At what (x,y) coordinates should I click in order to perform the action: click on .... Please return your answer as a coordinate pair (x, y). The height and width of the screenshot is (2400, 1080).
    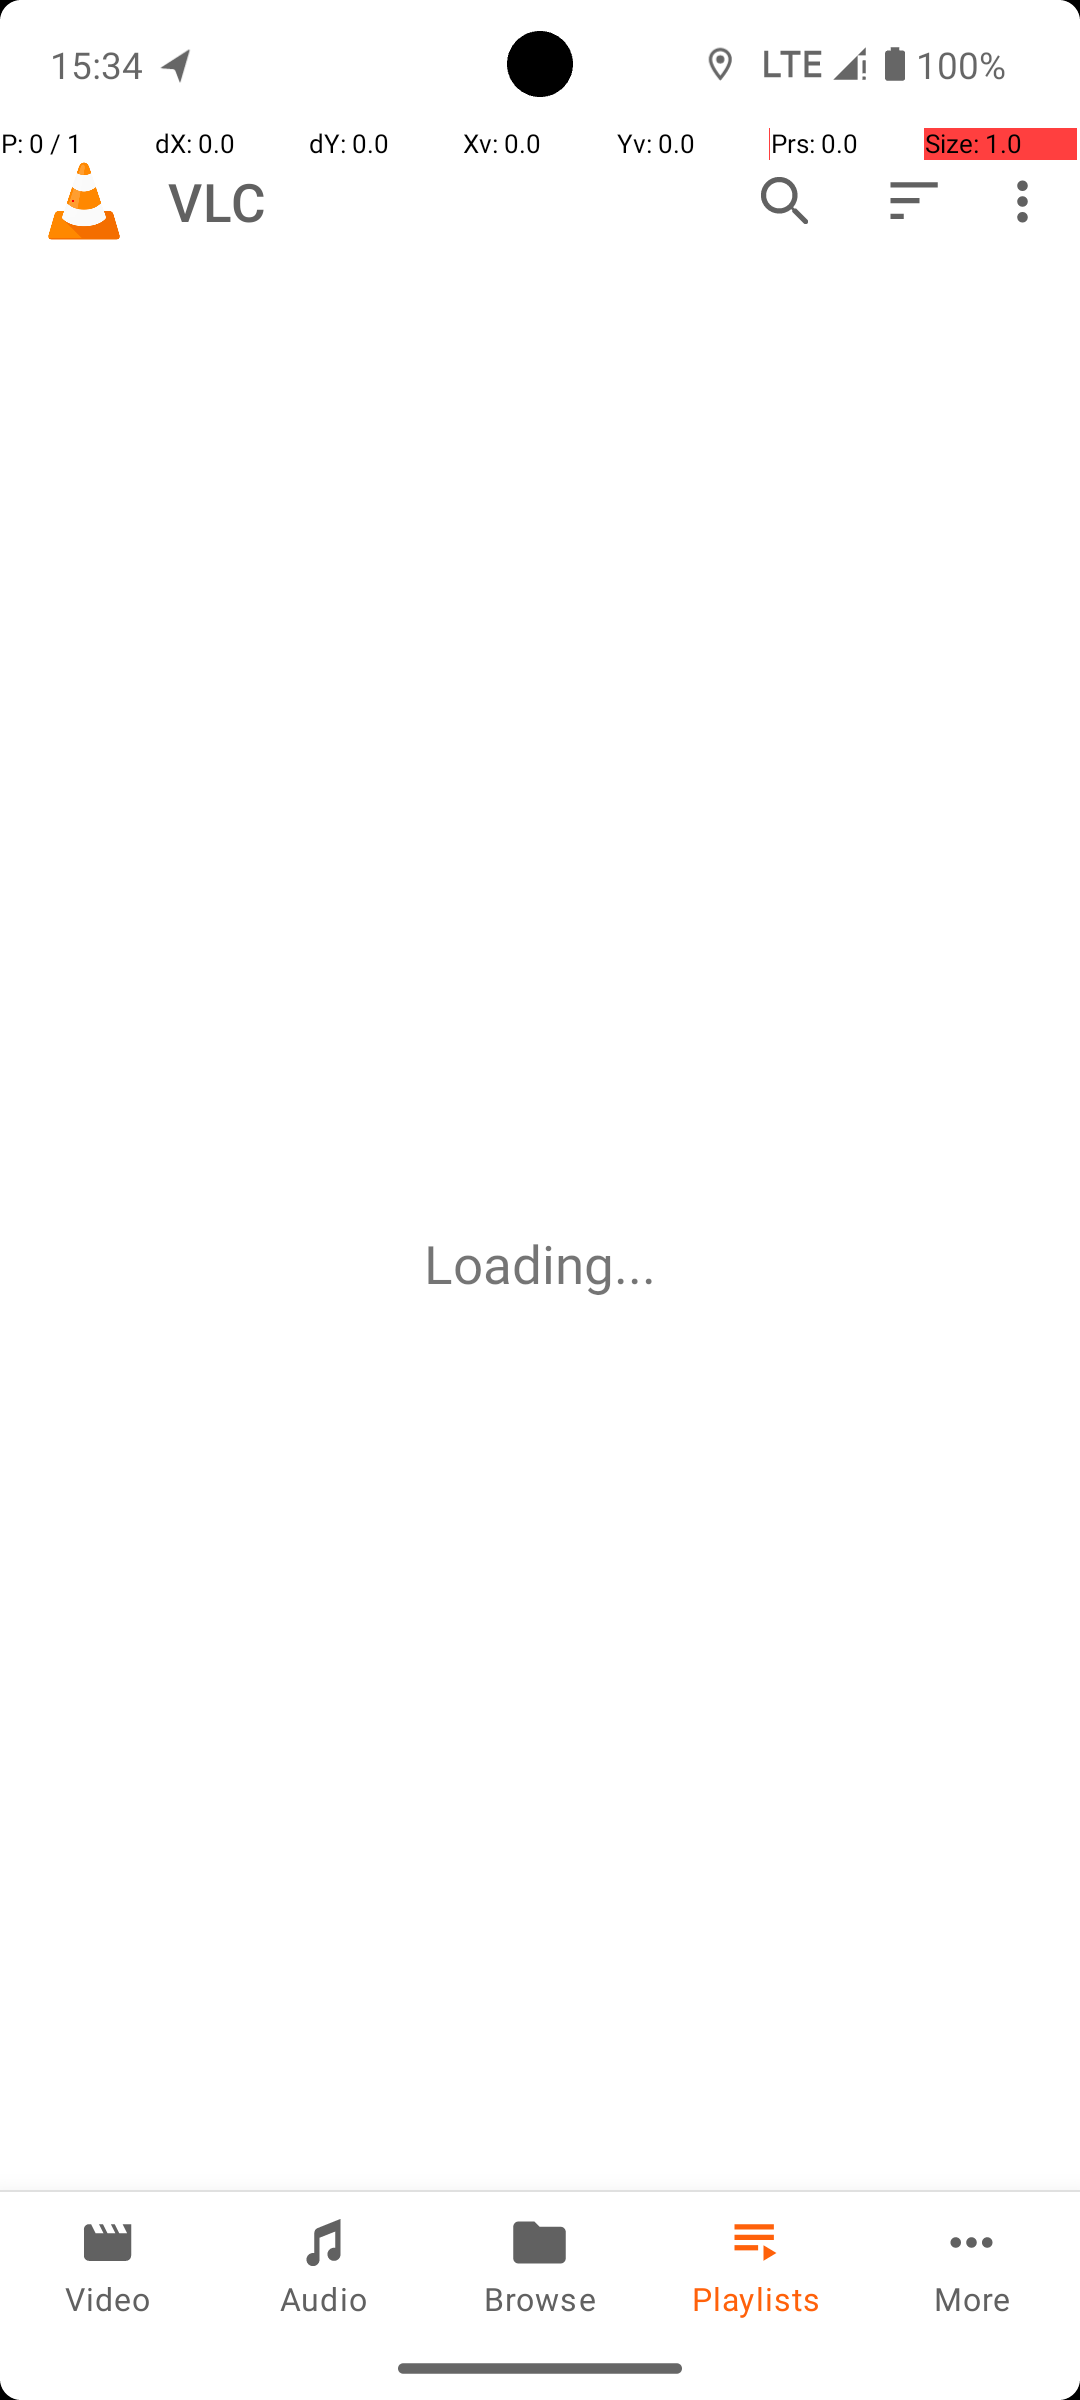
    Looking at the image, I should click on (635, 1264).